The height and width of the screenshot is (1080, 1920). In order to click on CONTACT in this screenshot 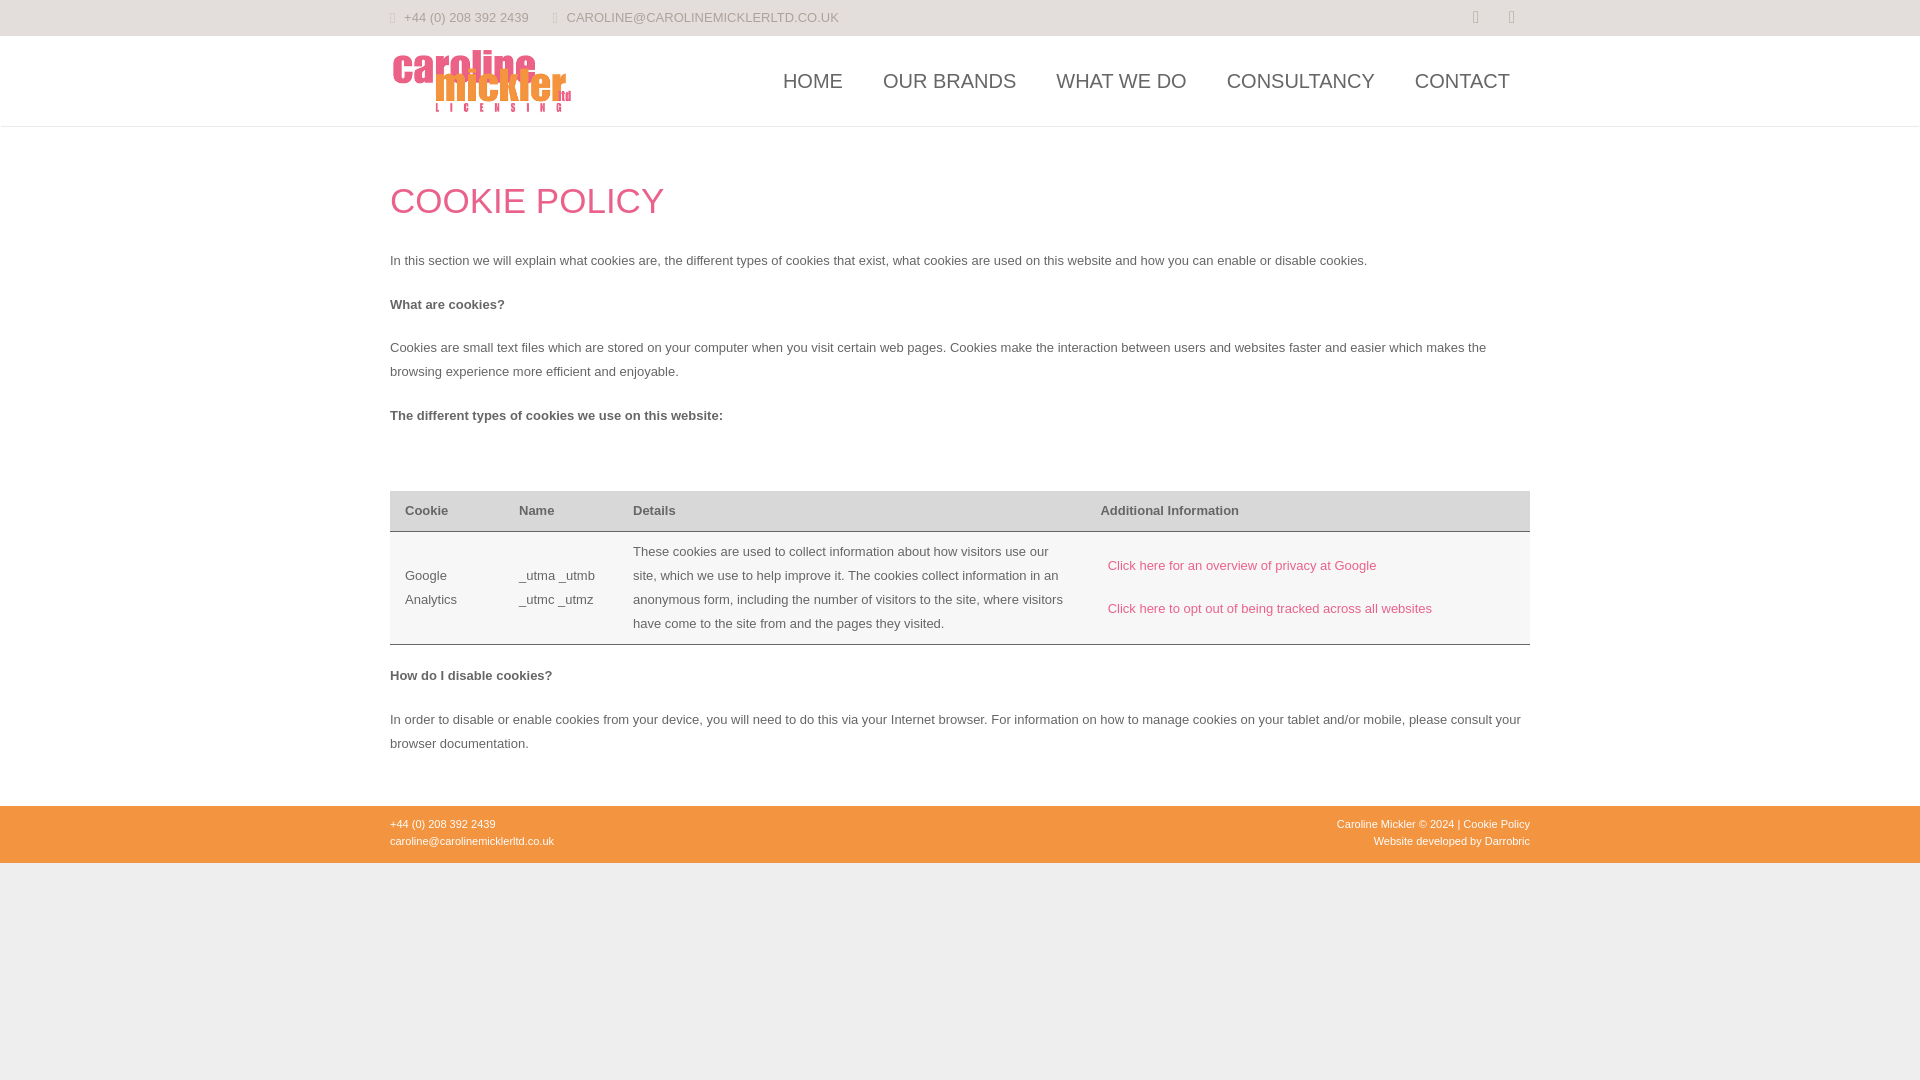, I will do `click(1462, 80)`.